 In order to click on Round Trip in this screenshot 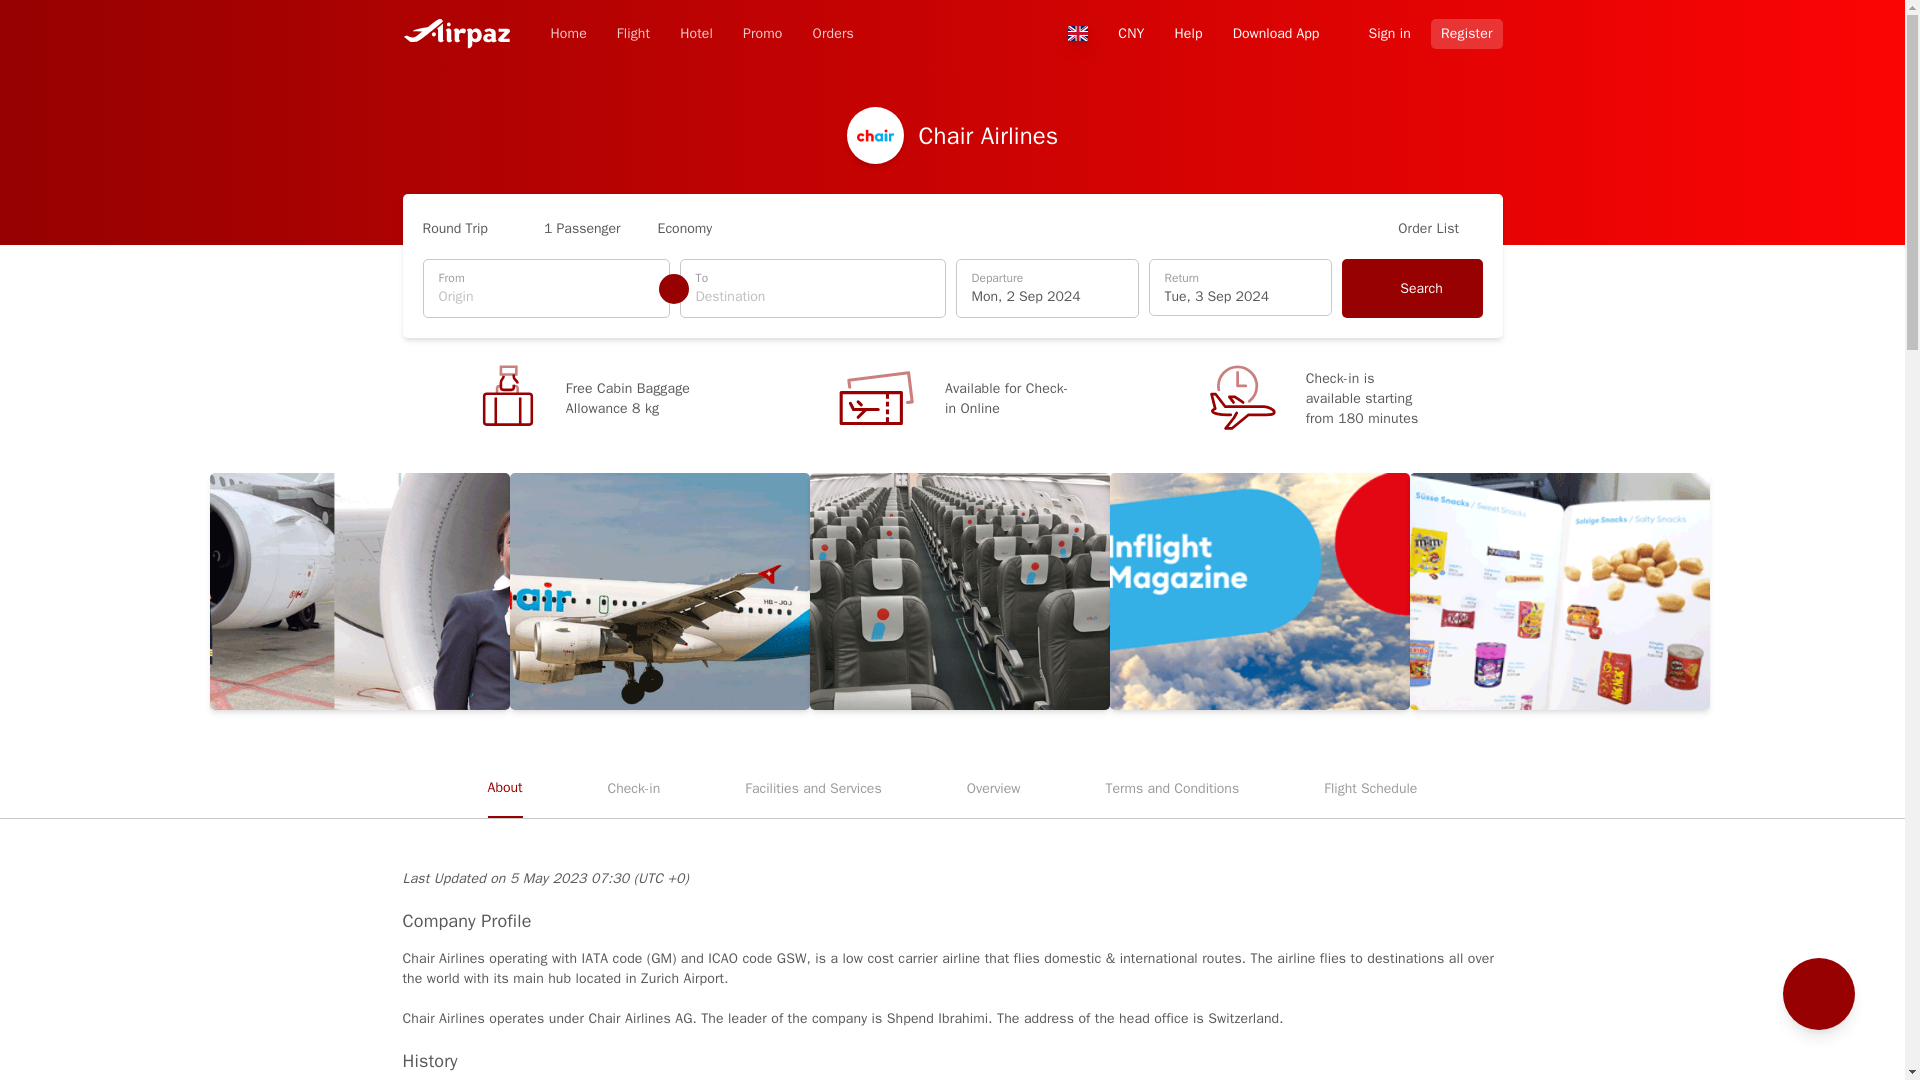, I will do `click(464, 228)`.